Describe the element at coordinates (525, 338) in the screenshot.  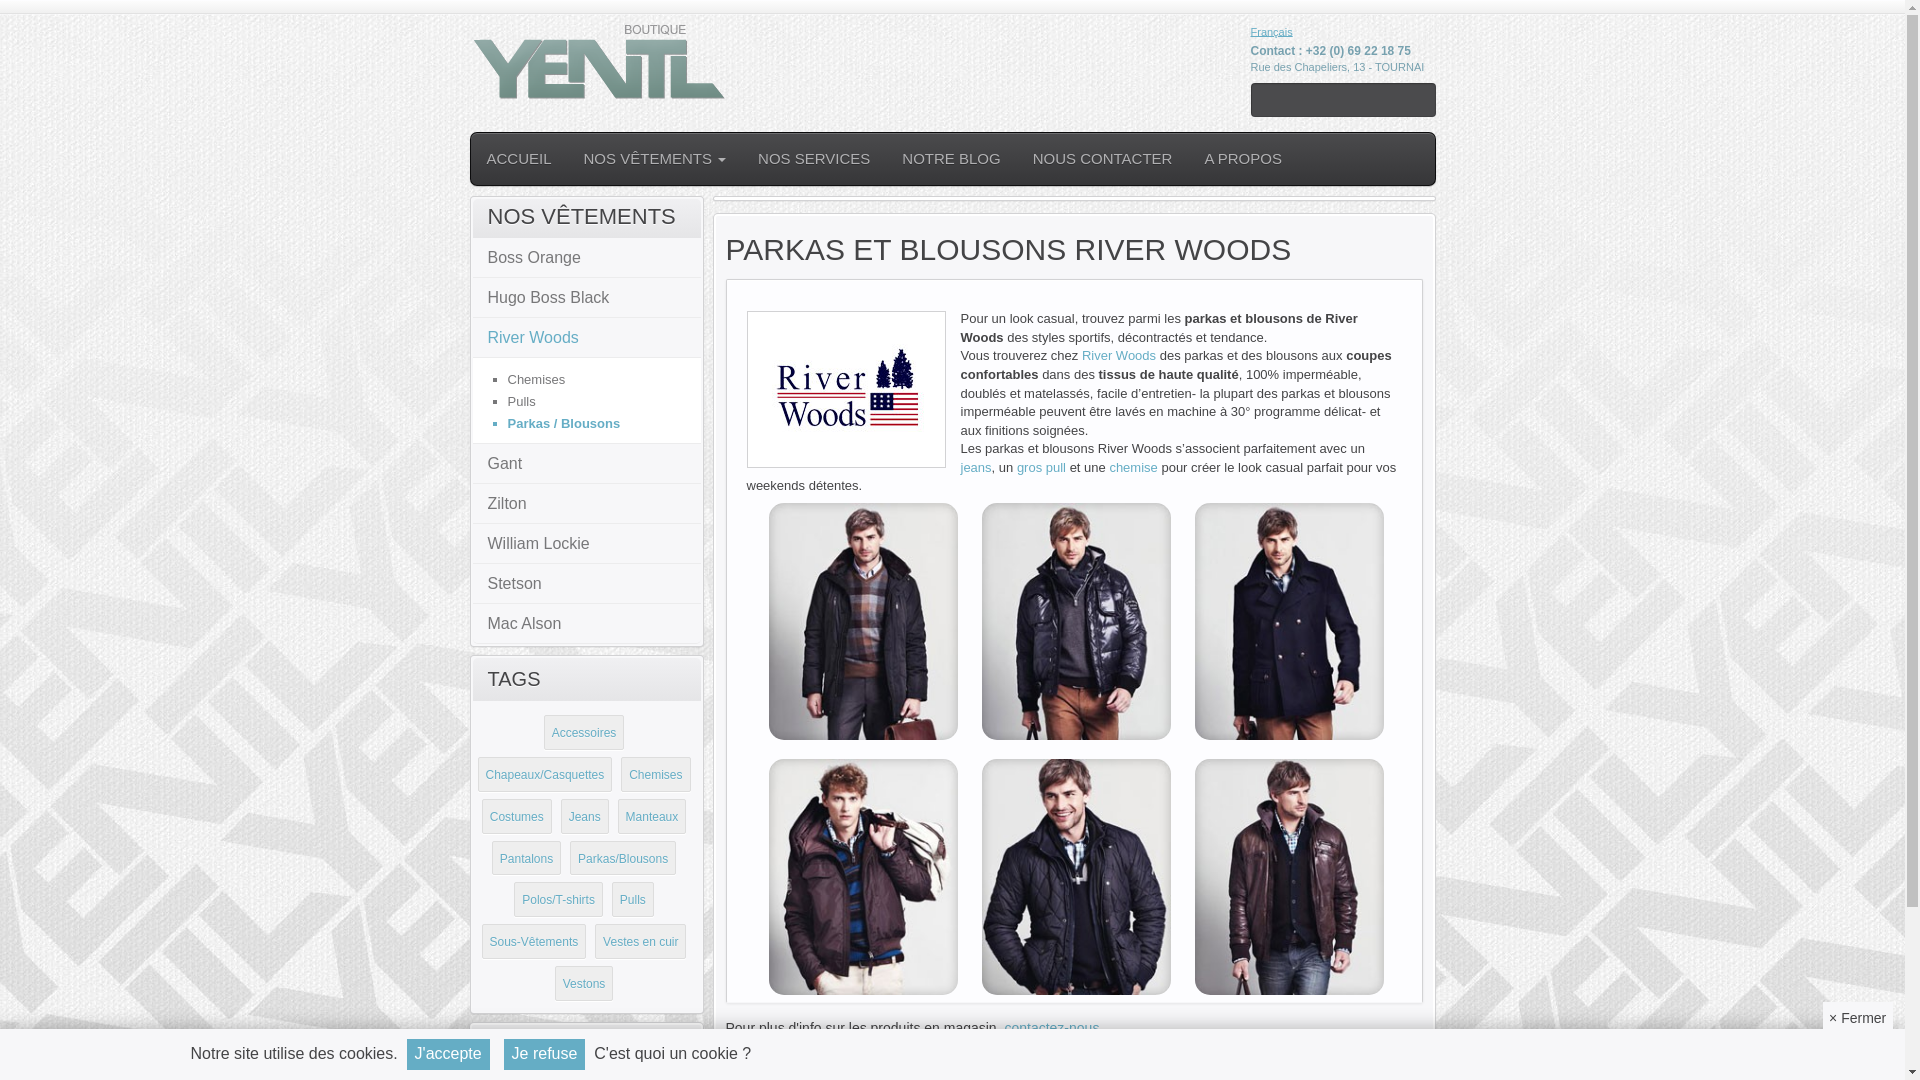
I see `River Woods` at that location.